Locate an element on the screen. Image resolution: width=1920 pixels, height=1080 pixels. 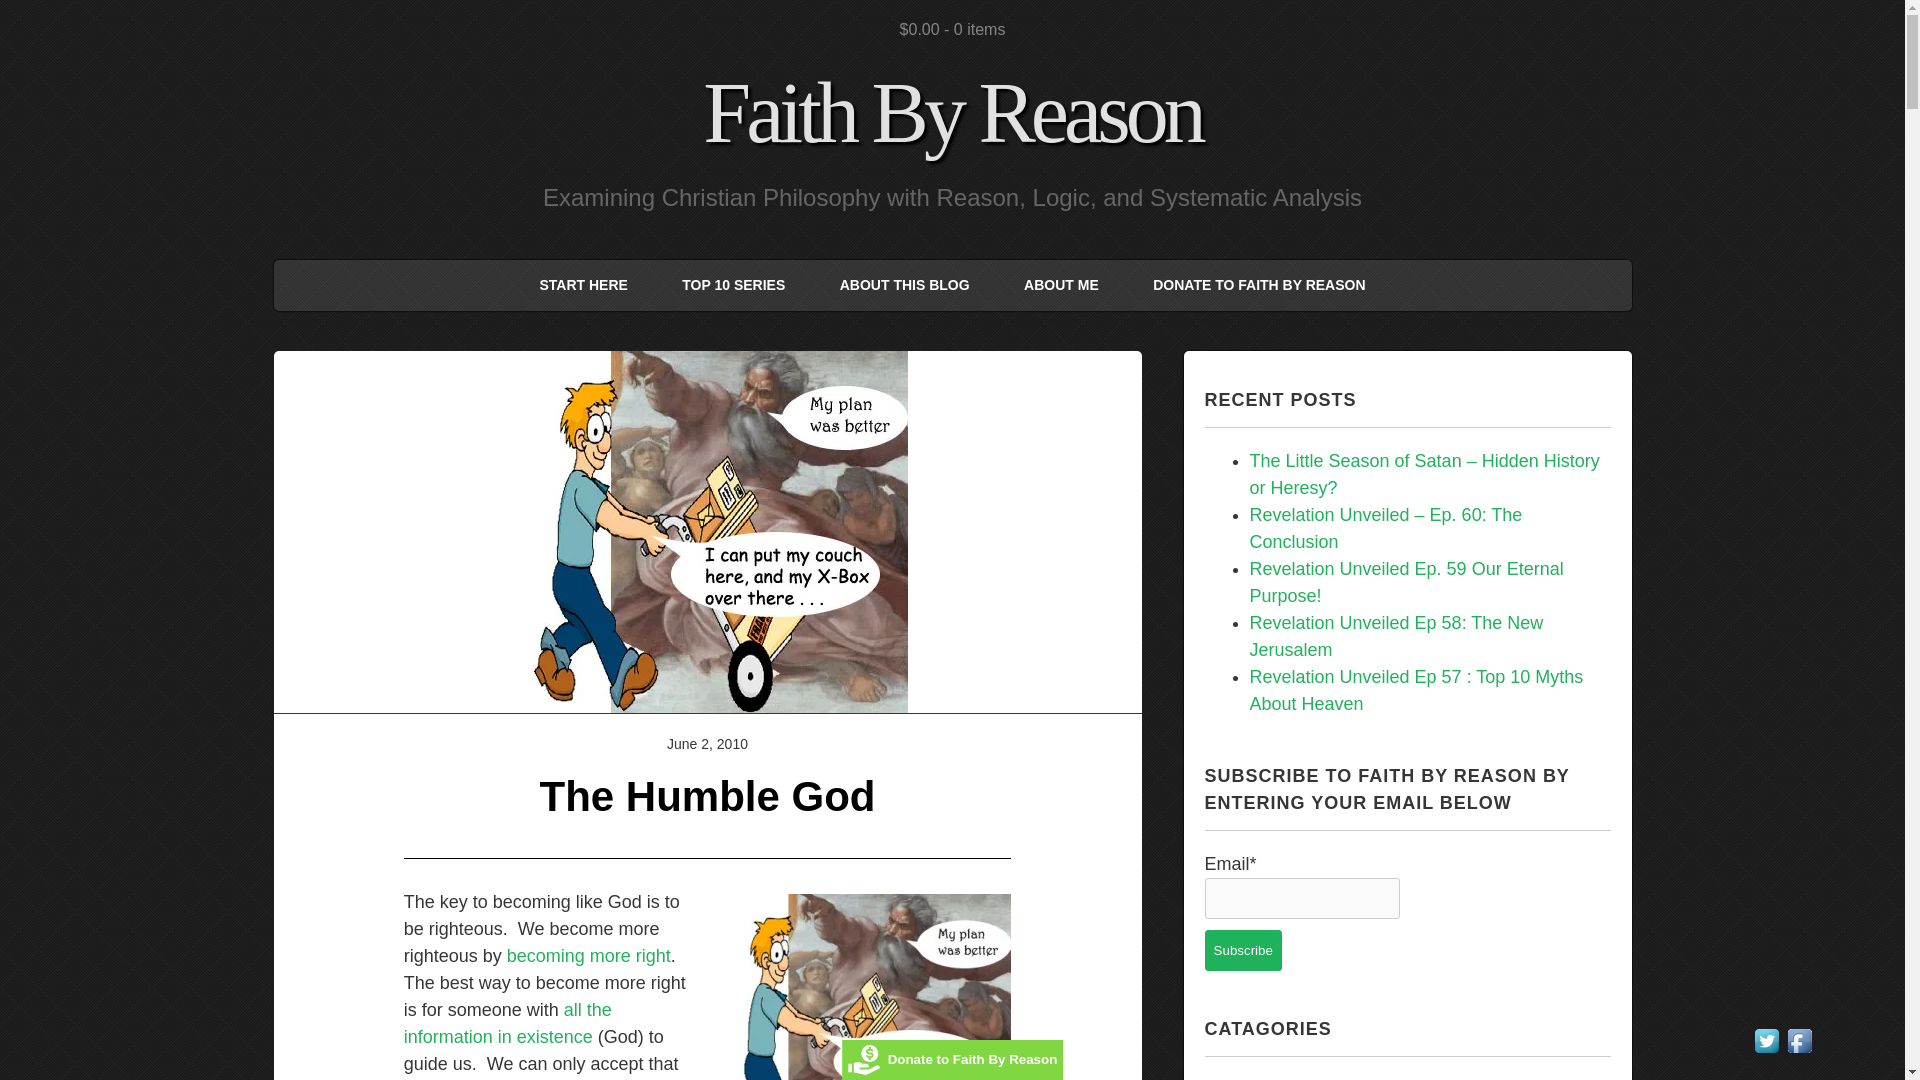
The Principle Answer is located at coordinates (508, 1023).